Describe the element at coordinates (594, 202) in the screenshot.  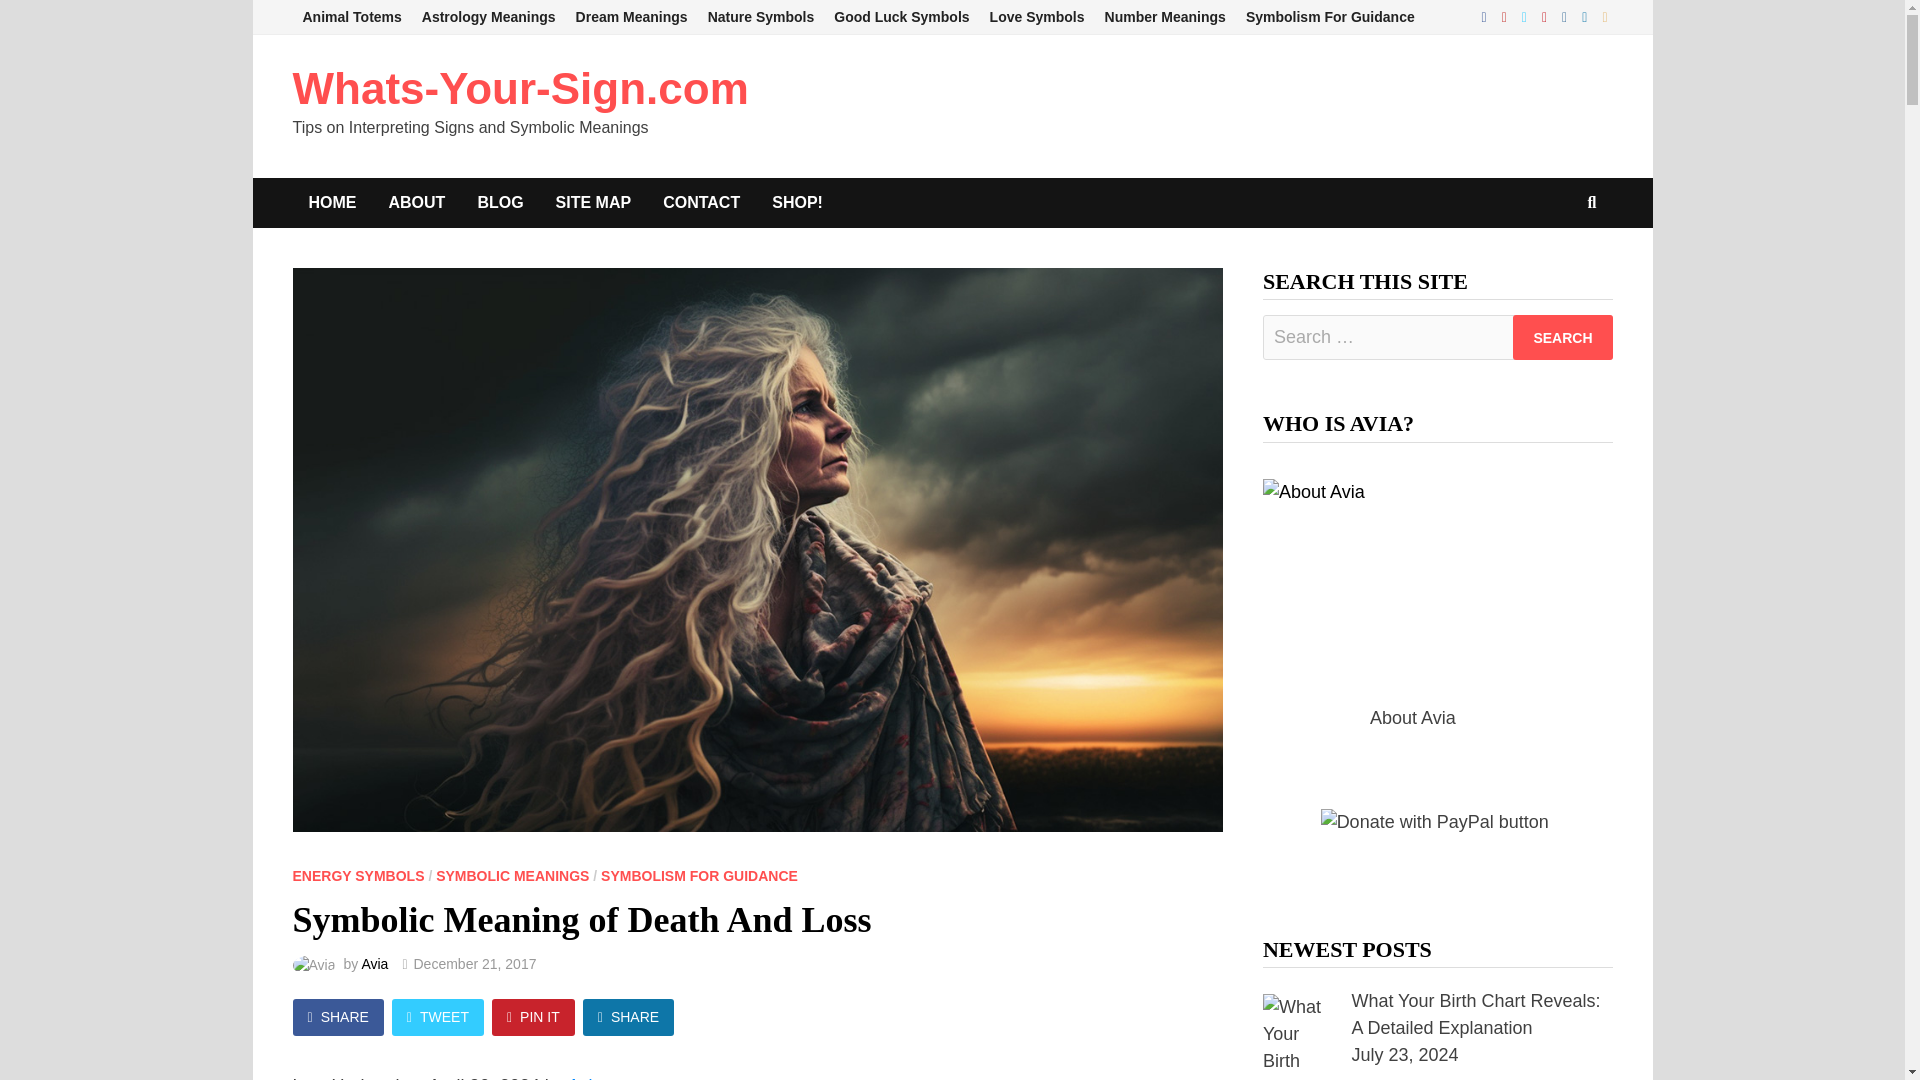
I see `SITE MAP` at that location.